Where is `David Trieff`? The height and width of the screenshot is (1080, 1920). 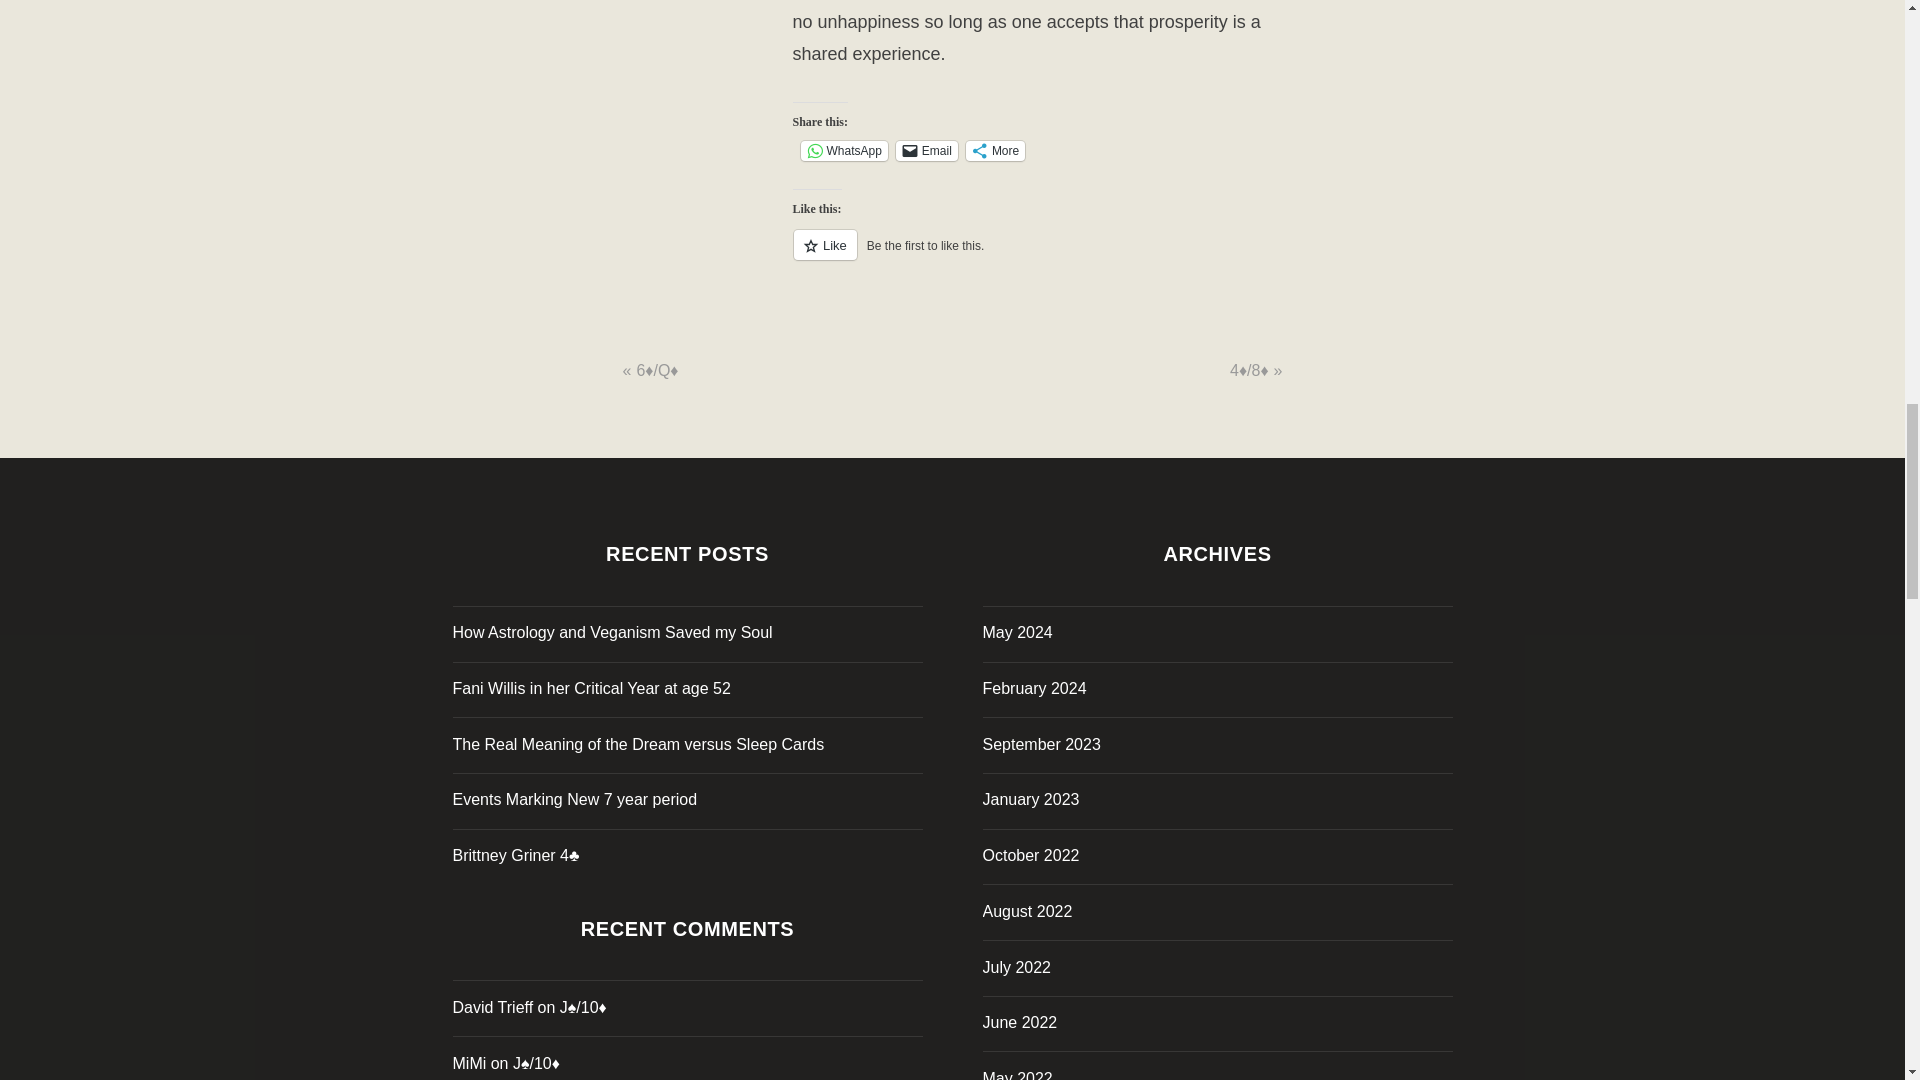 David Trieff is located at coordinates (492, 1008).